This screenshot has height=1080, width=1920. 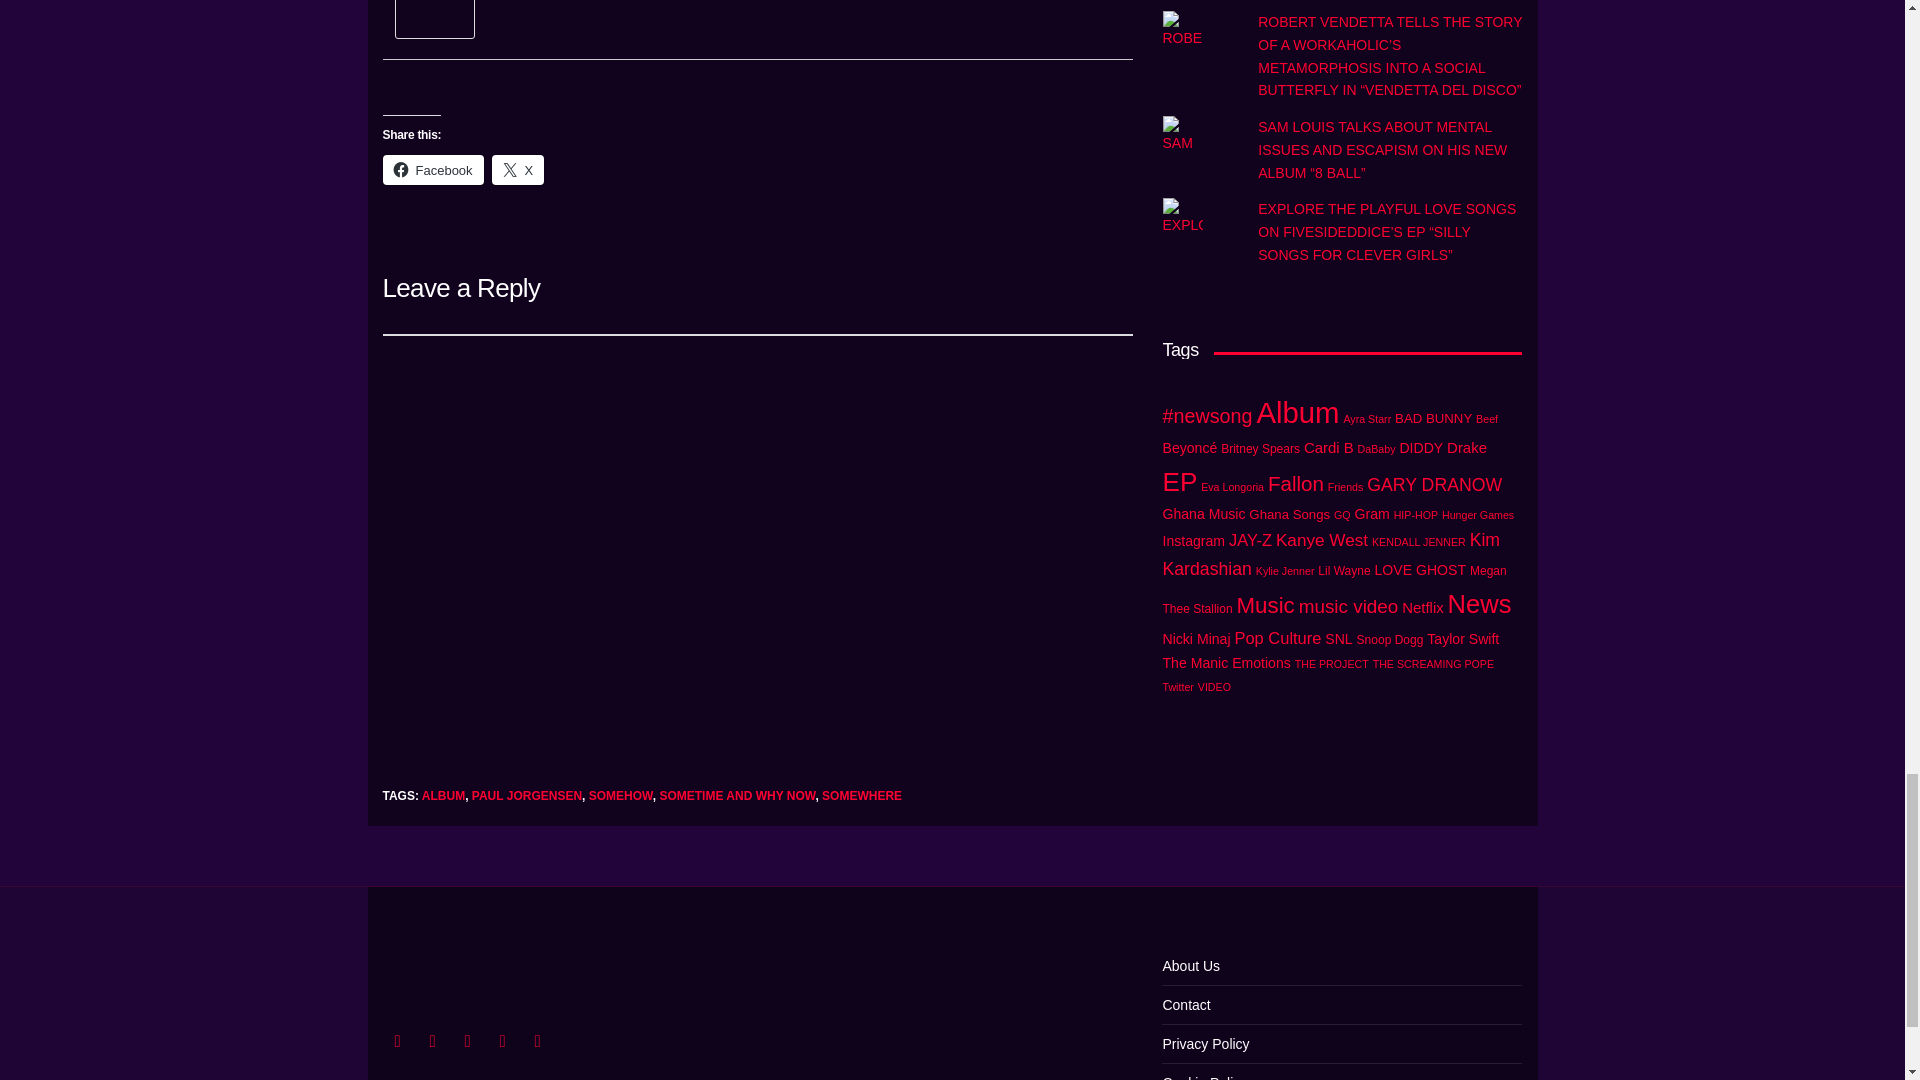 What do you see at coordinates (432, 170) in the screenshot?
I see `Click to share on Facebook` at bounding box center [432, 170].